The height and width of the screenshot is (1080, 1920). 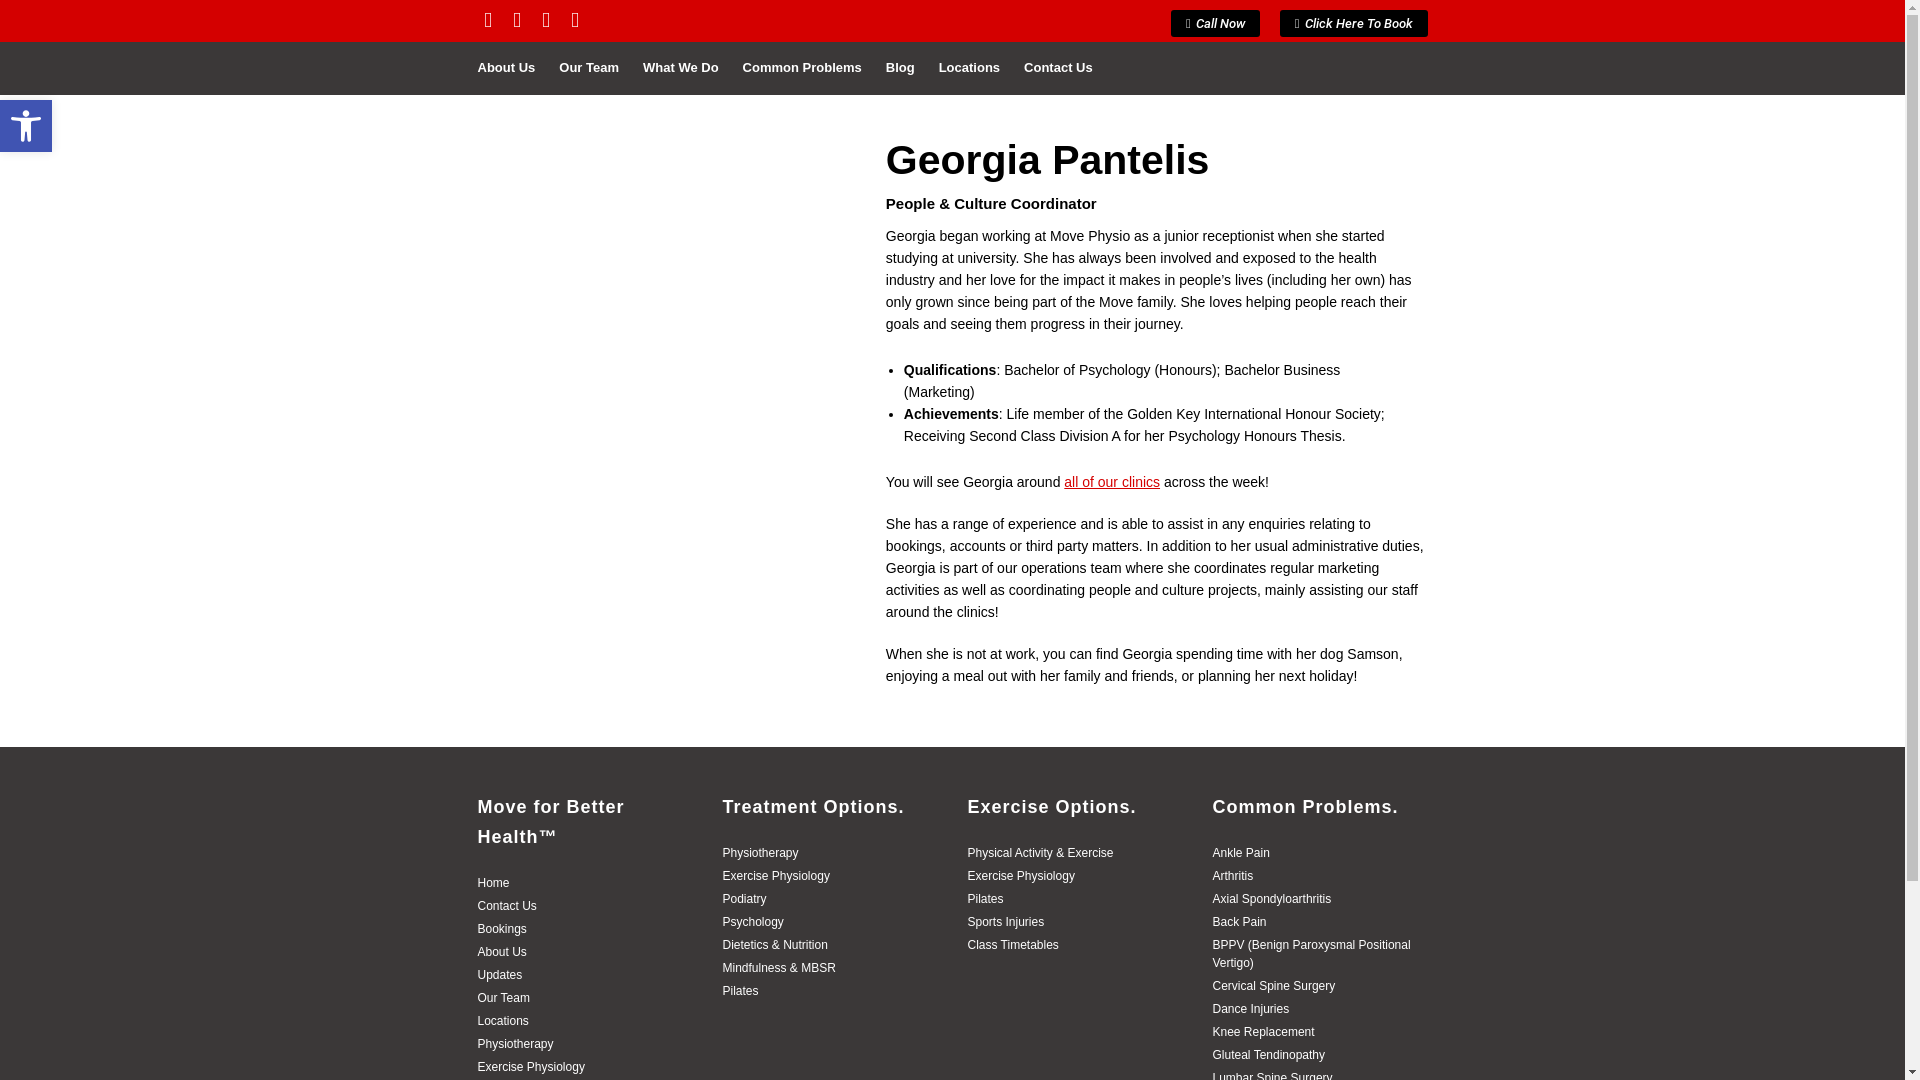 What do you see at coordinates (513, 68) in the screenshot?
I see `About Us` at bounding box center [513, 68].